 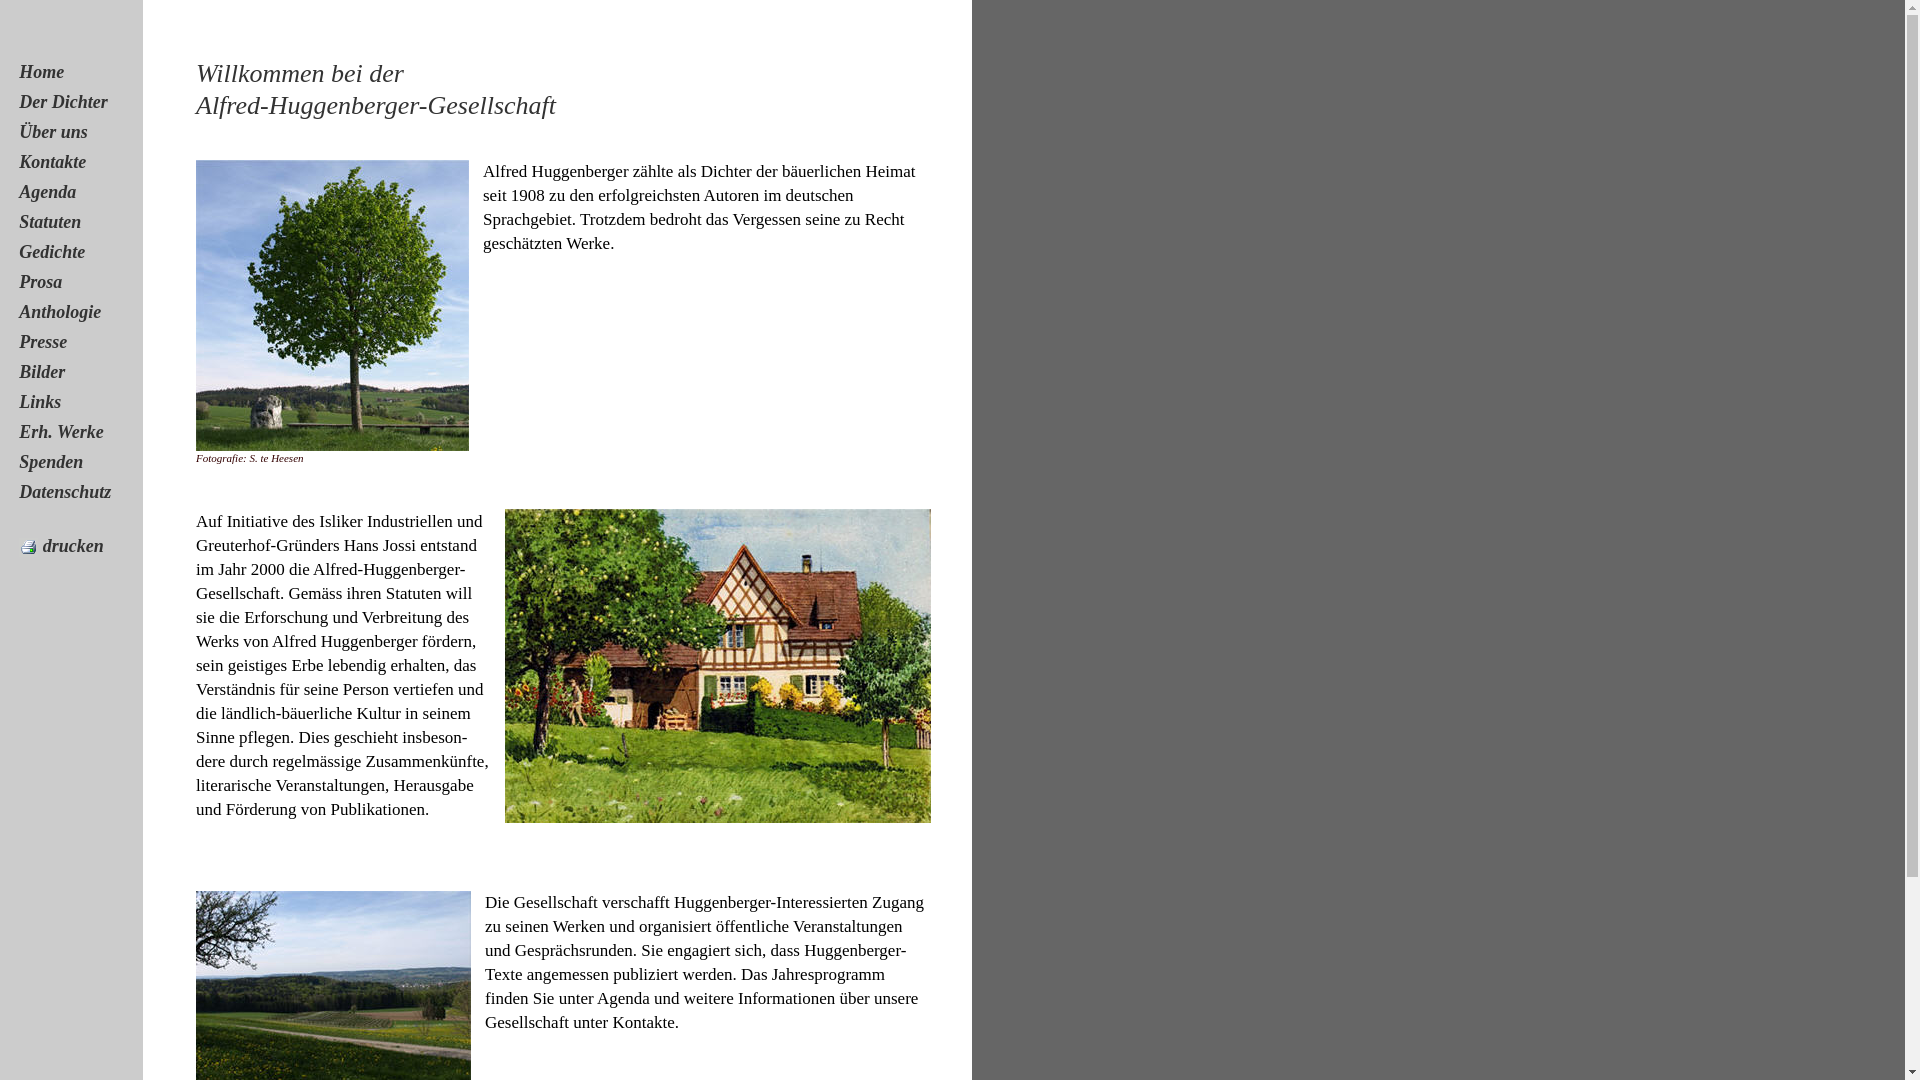 I want to click on  drucken, so click(x=62, y=546).